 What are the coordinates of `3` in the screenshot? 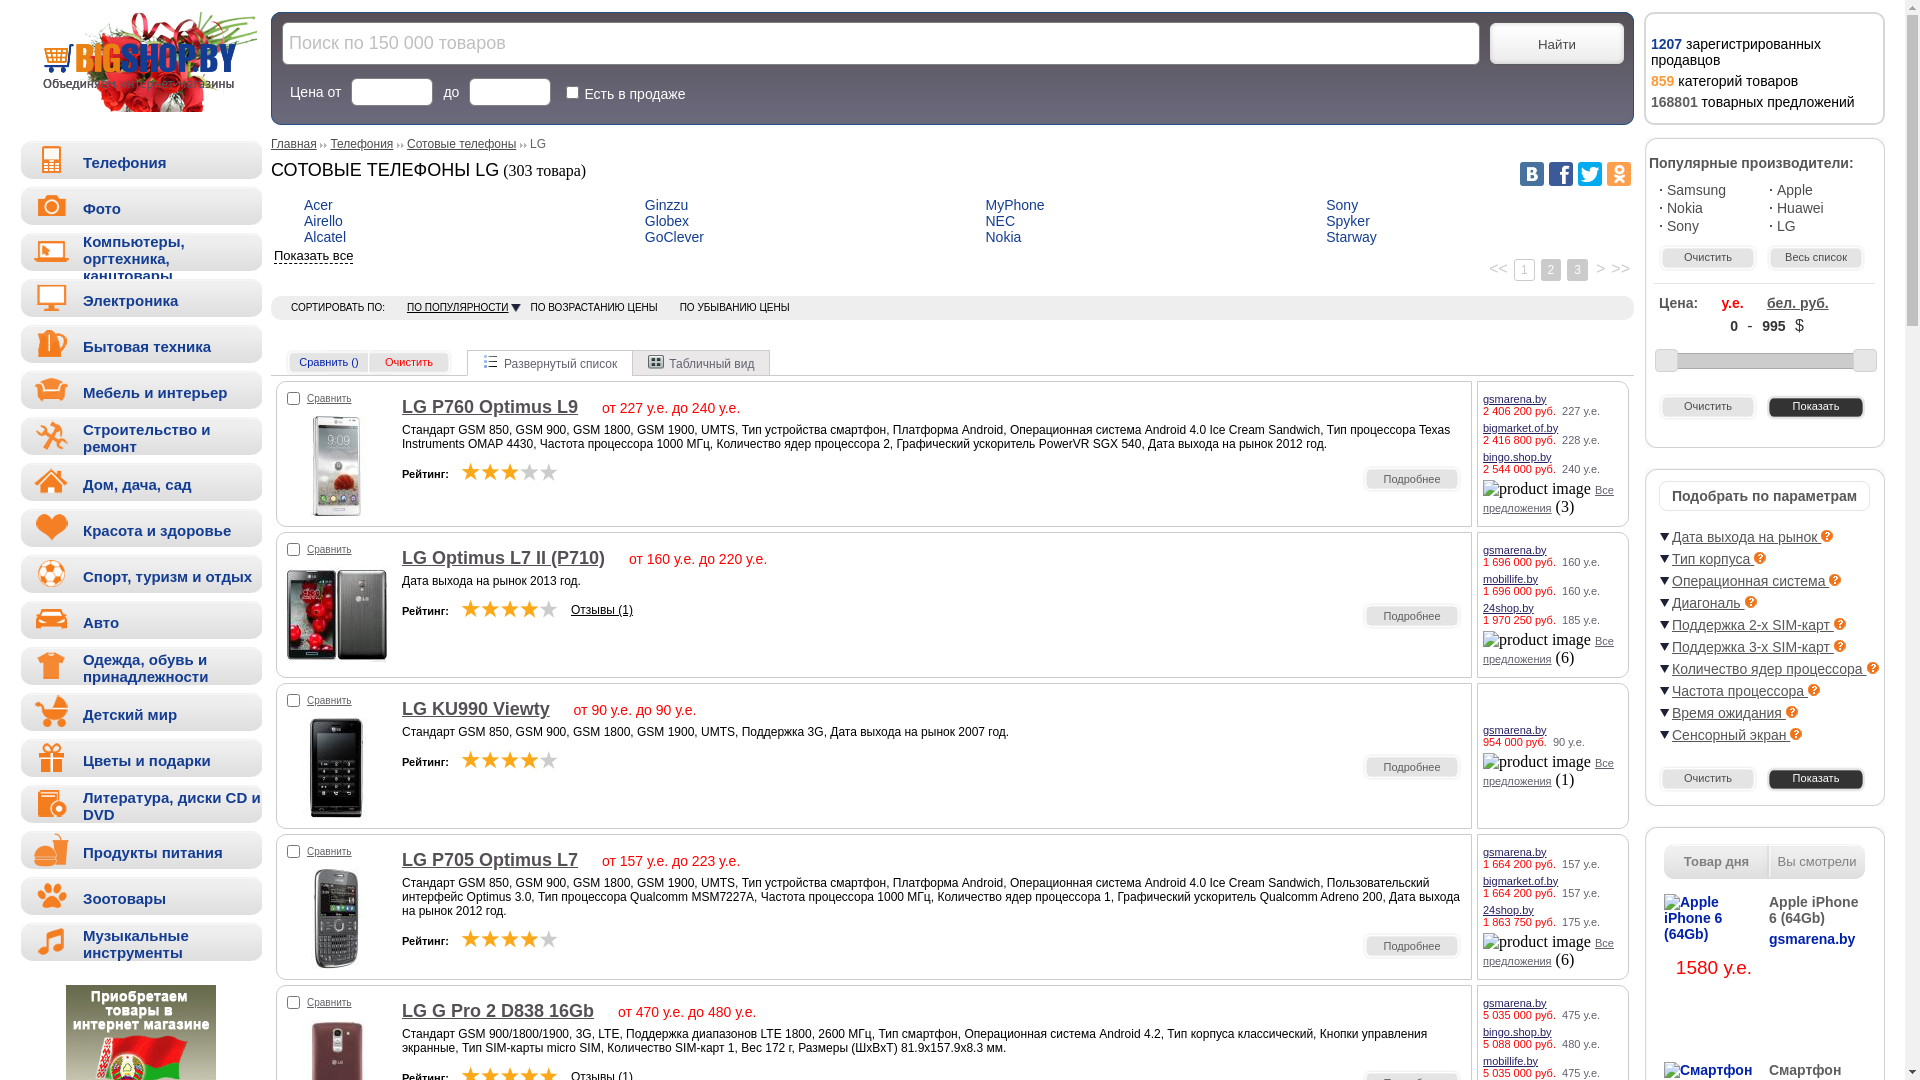 It's located at (1578, 270).